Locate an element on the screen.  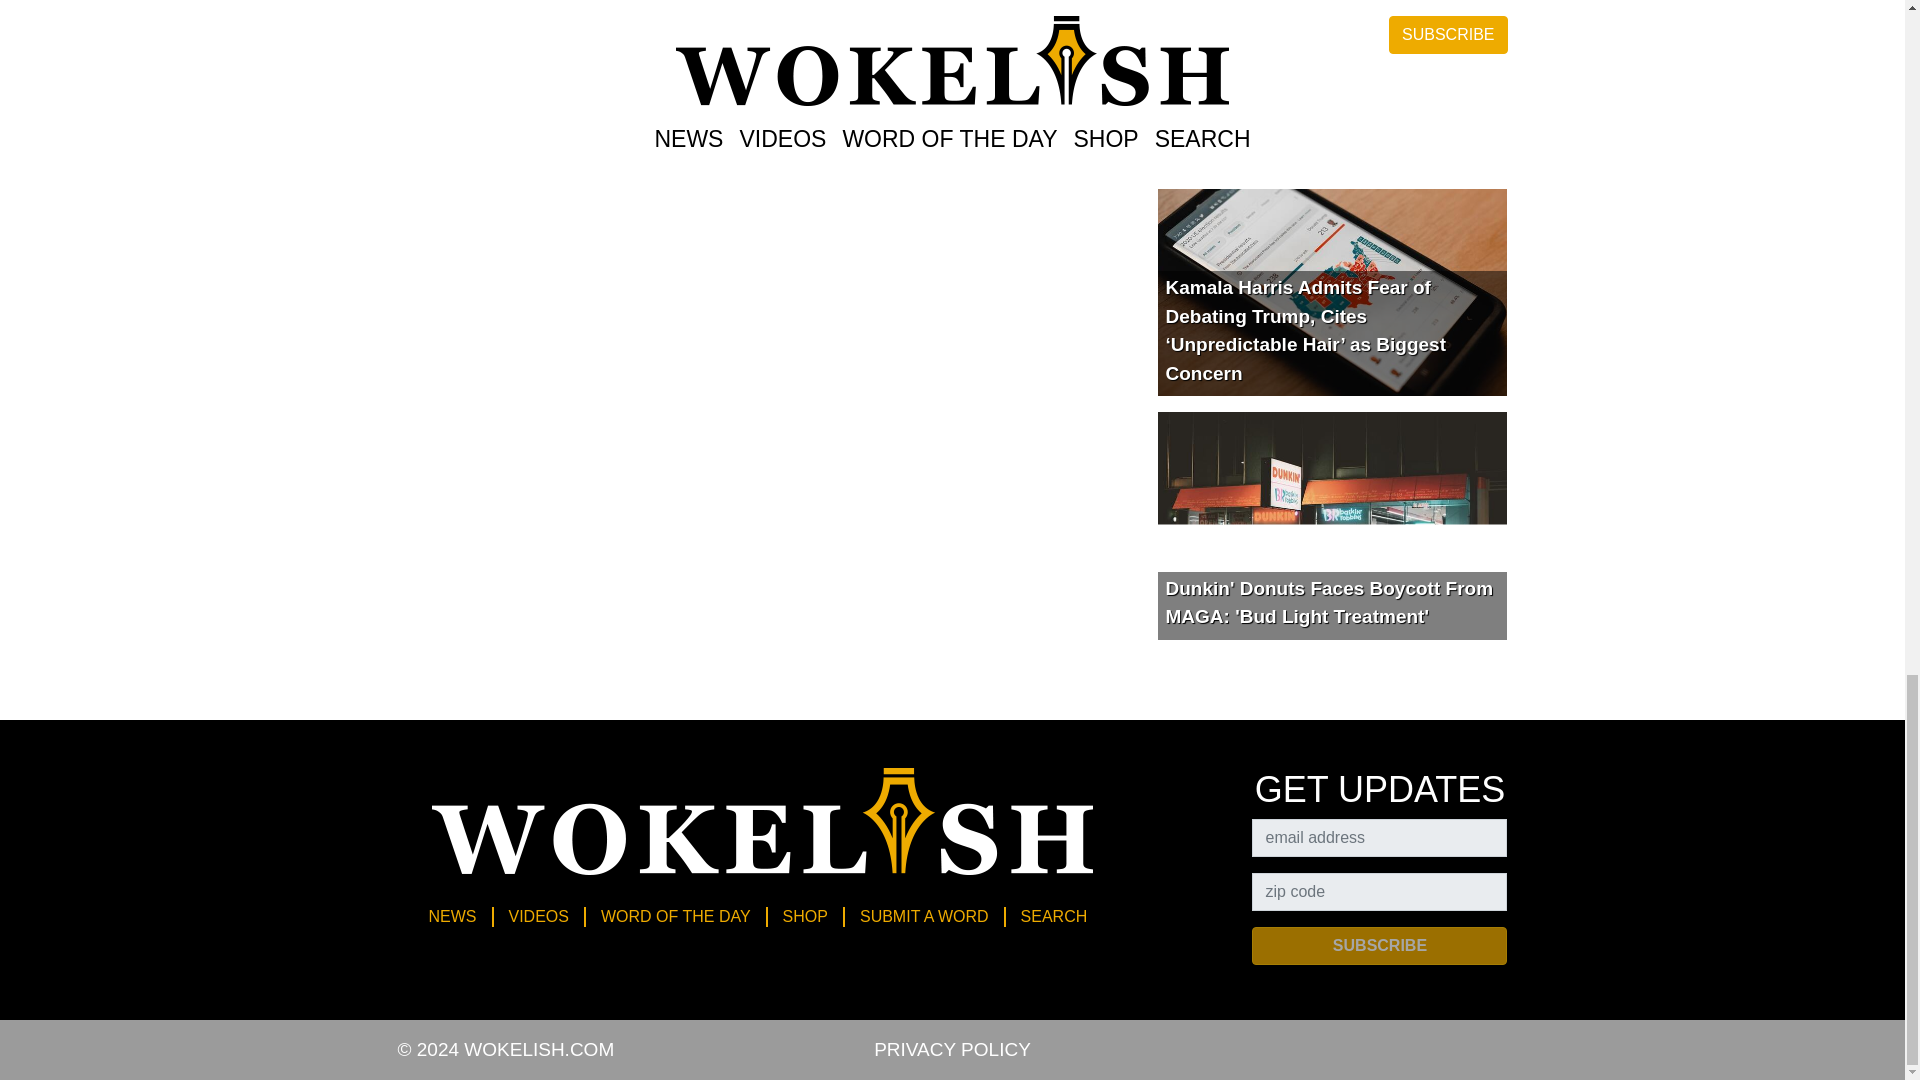
VIDEOS is located at coordinates (538, 916).